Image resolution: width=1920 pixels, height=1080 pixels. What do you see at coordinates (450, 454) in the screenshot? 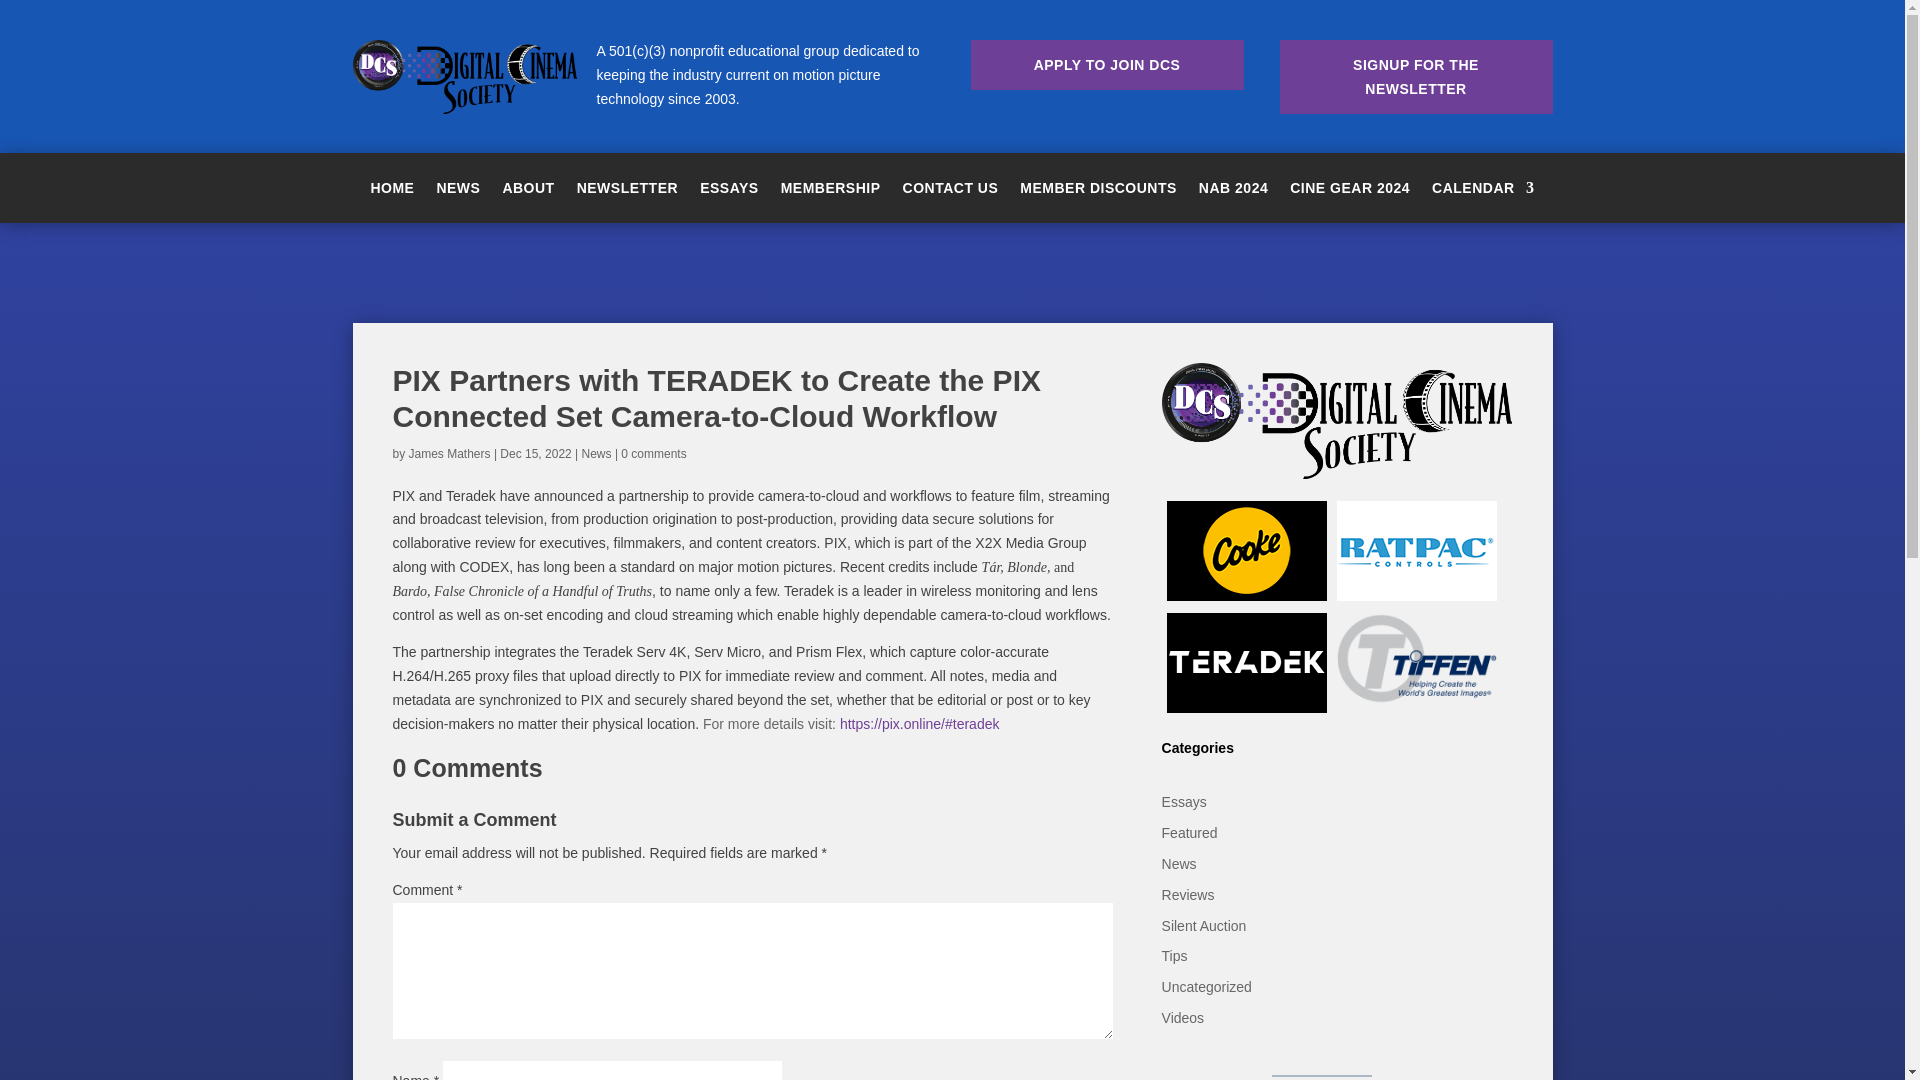
I see `Posts by James Mathers` at bounding box center [450, 454].